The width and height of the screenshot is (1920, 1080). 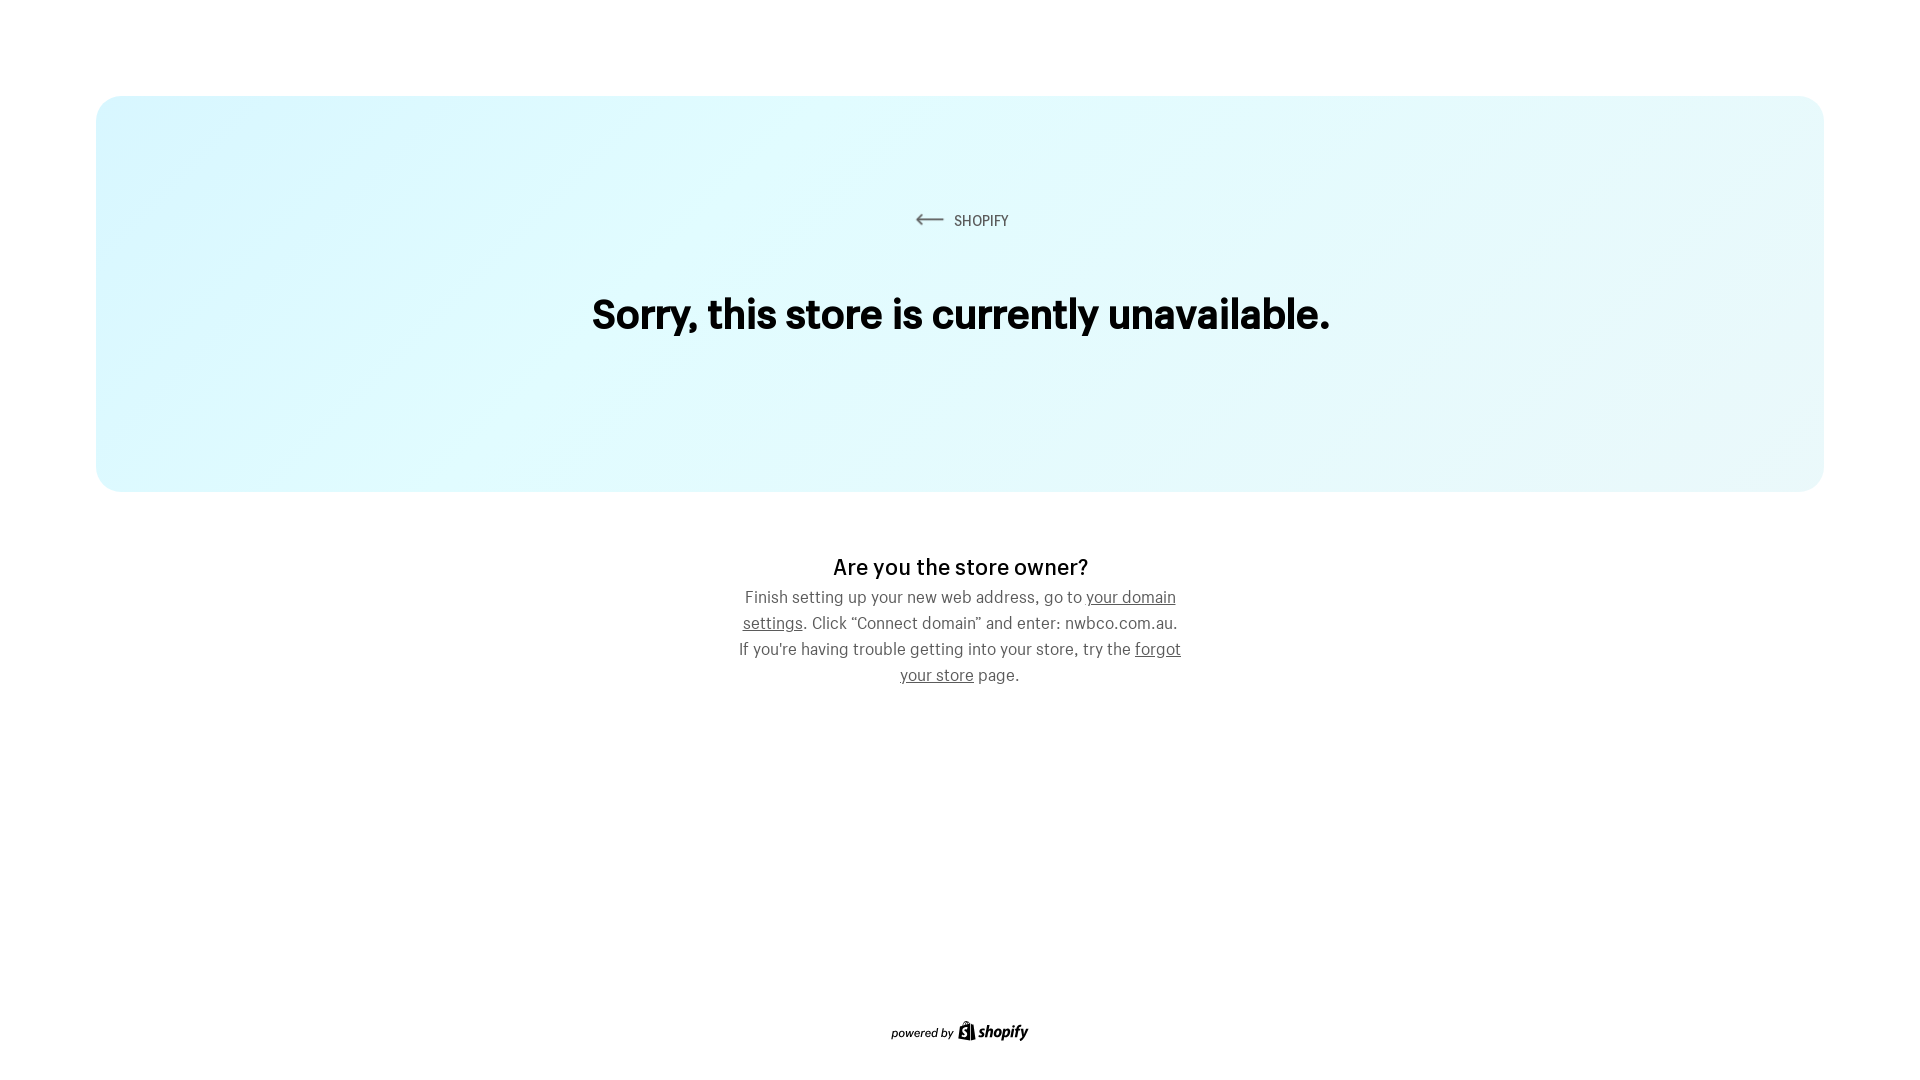 What do you see at coordinates (1040, 659) in the screenshot?
I see `forgot your store` at bounding box center [1040, 659].